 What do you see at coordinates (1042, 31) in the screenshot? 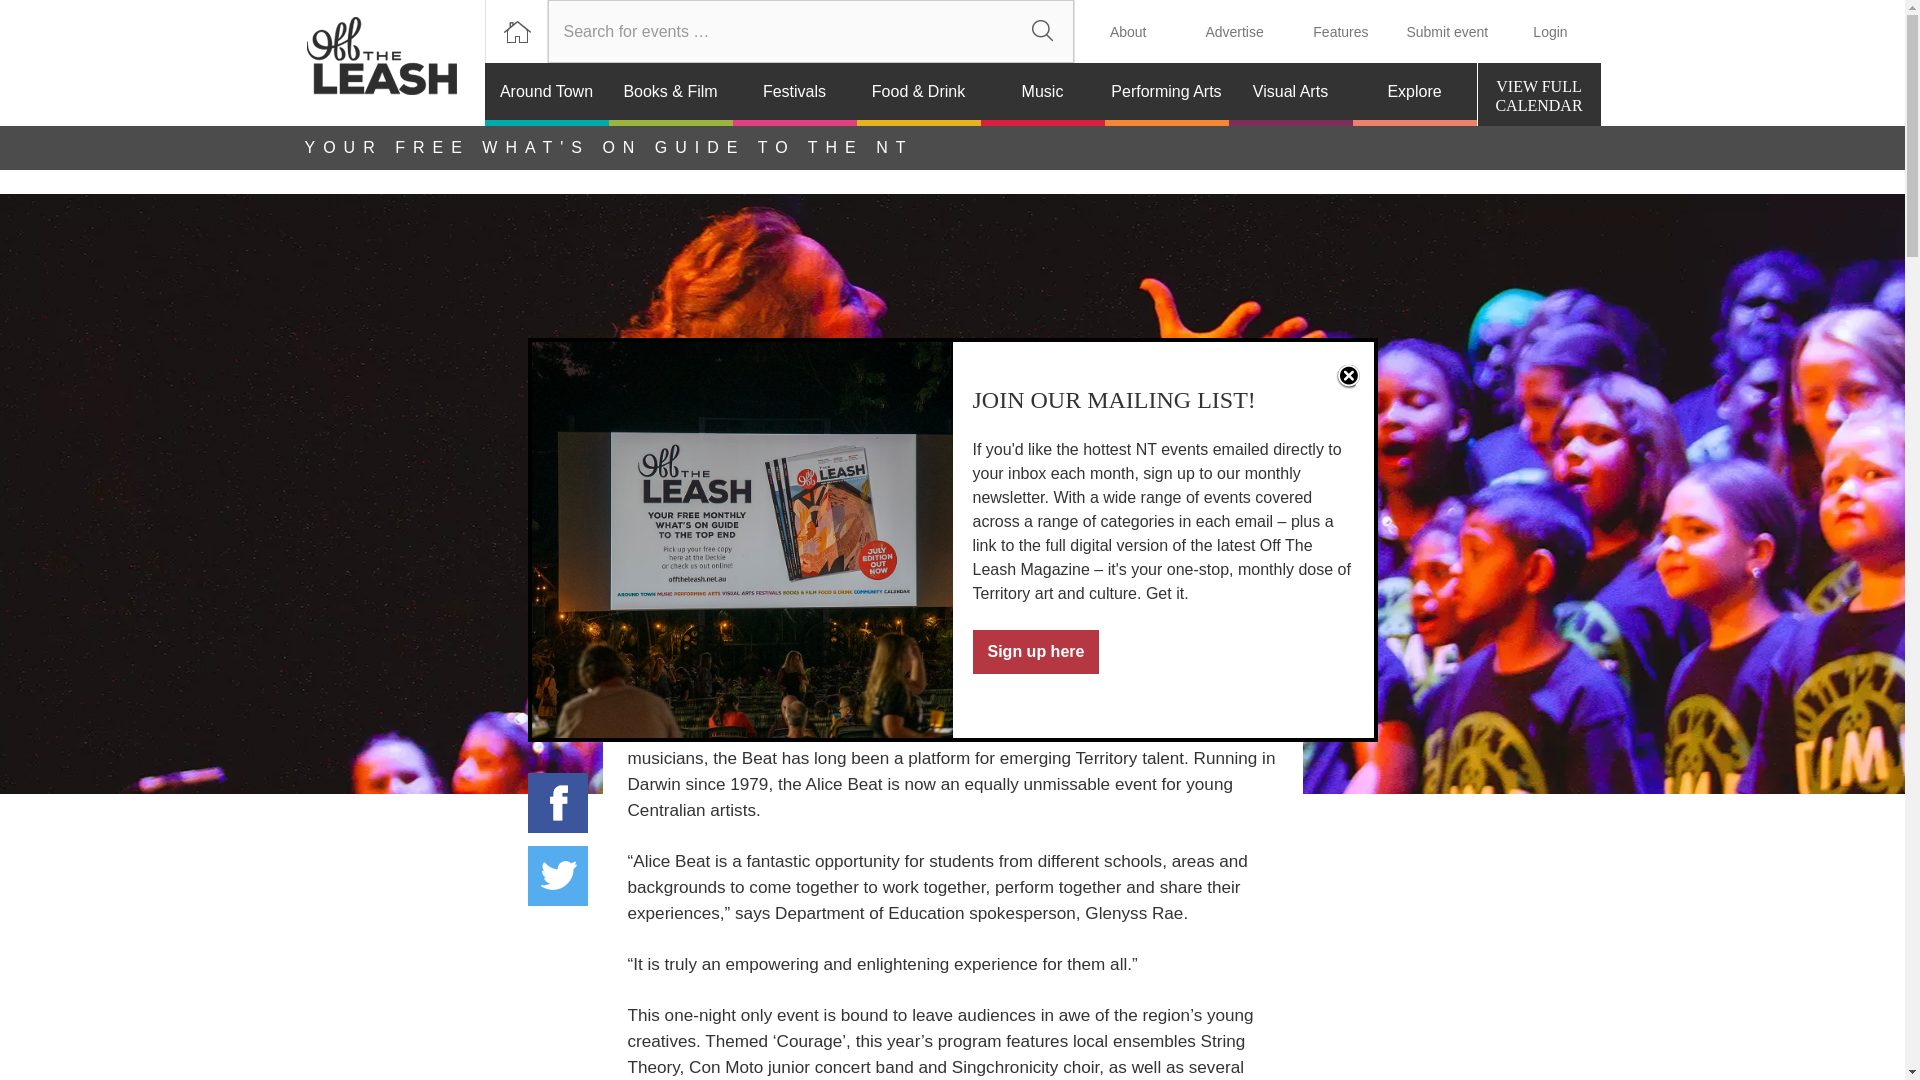
I see `Home` at bounding box center [1042, 31].